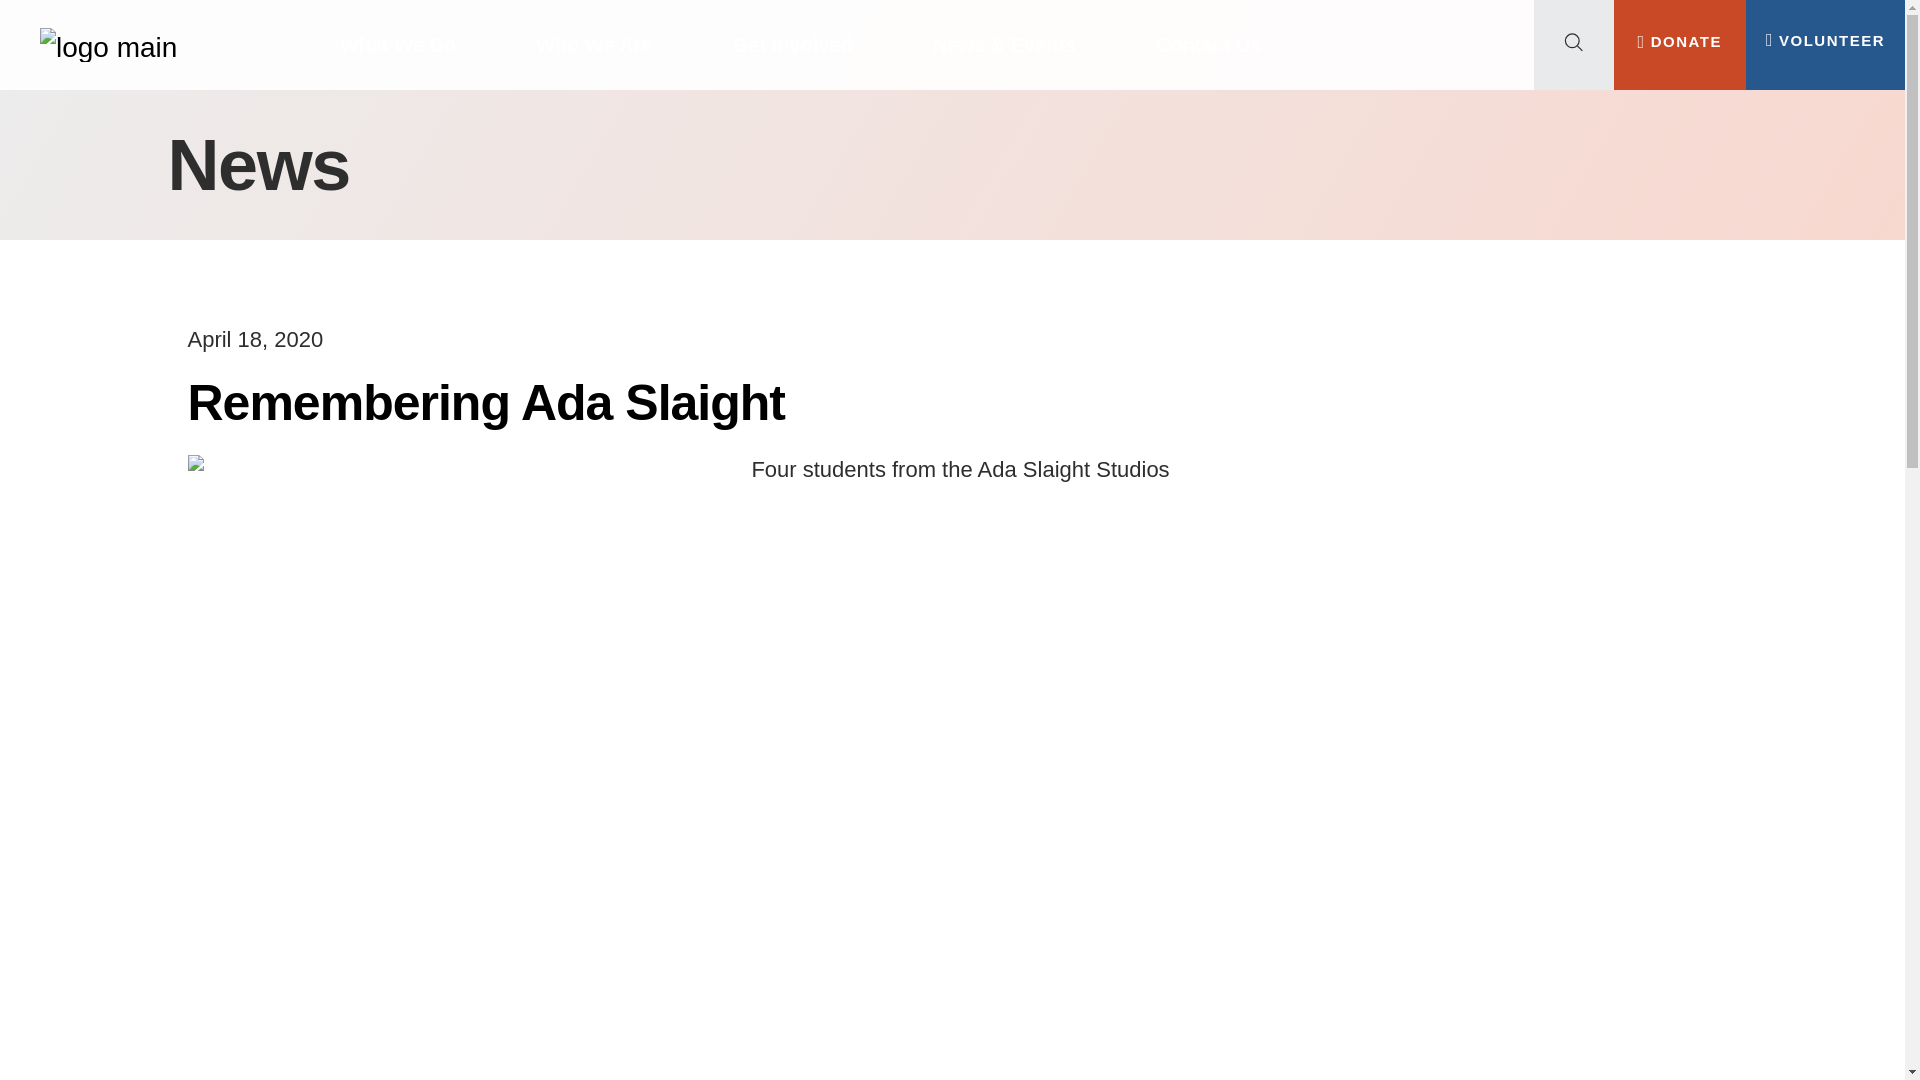 Image resolution: width=1920 pixels, height=1080 pixels. Describe the element at coordinates (792, 44) in the screenshot. I see `Get Involved` at that location.